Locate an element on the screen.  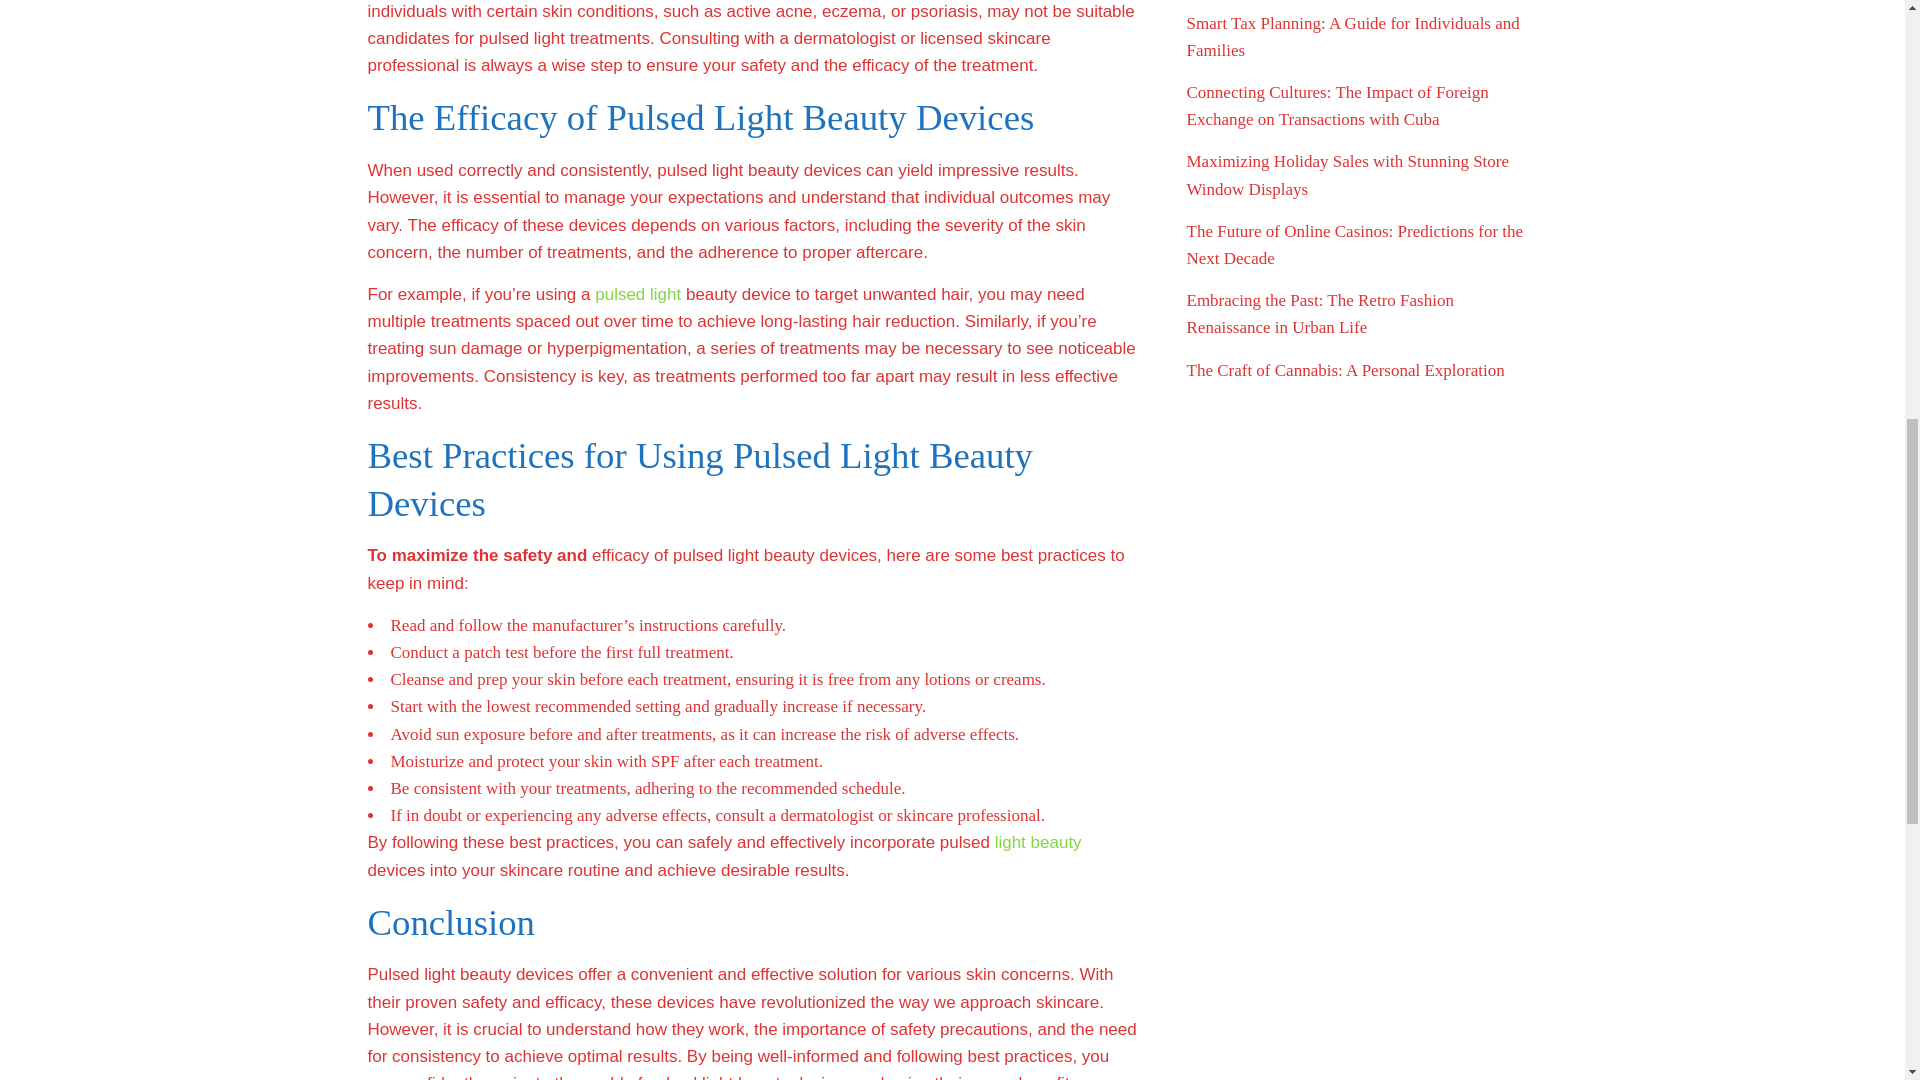
Maximizing Holiday Sales with Stunning Store Window Displays is located at coordinates (1348, 174).